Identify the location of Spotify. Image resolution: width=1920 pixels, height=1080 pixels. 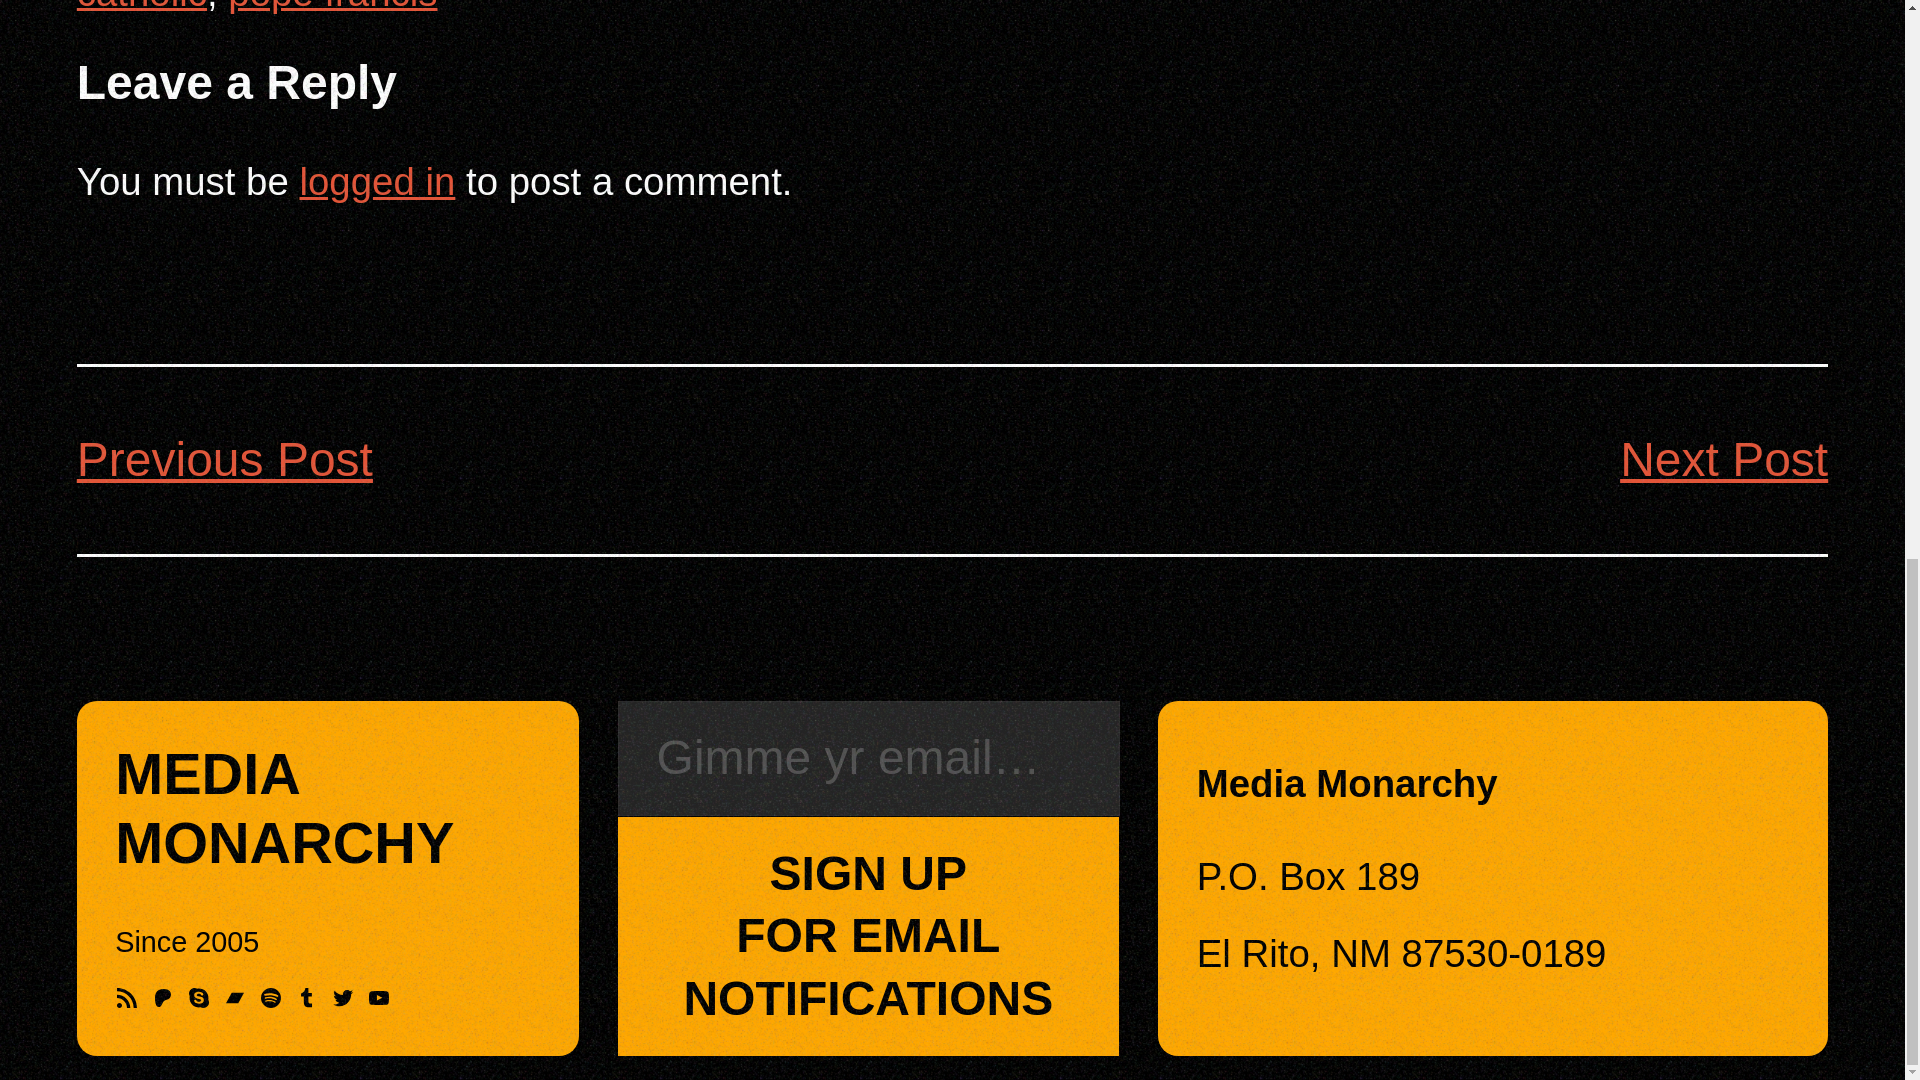
(270, 998).